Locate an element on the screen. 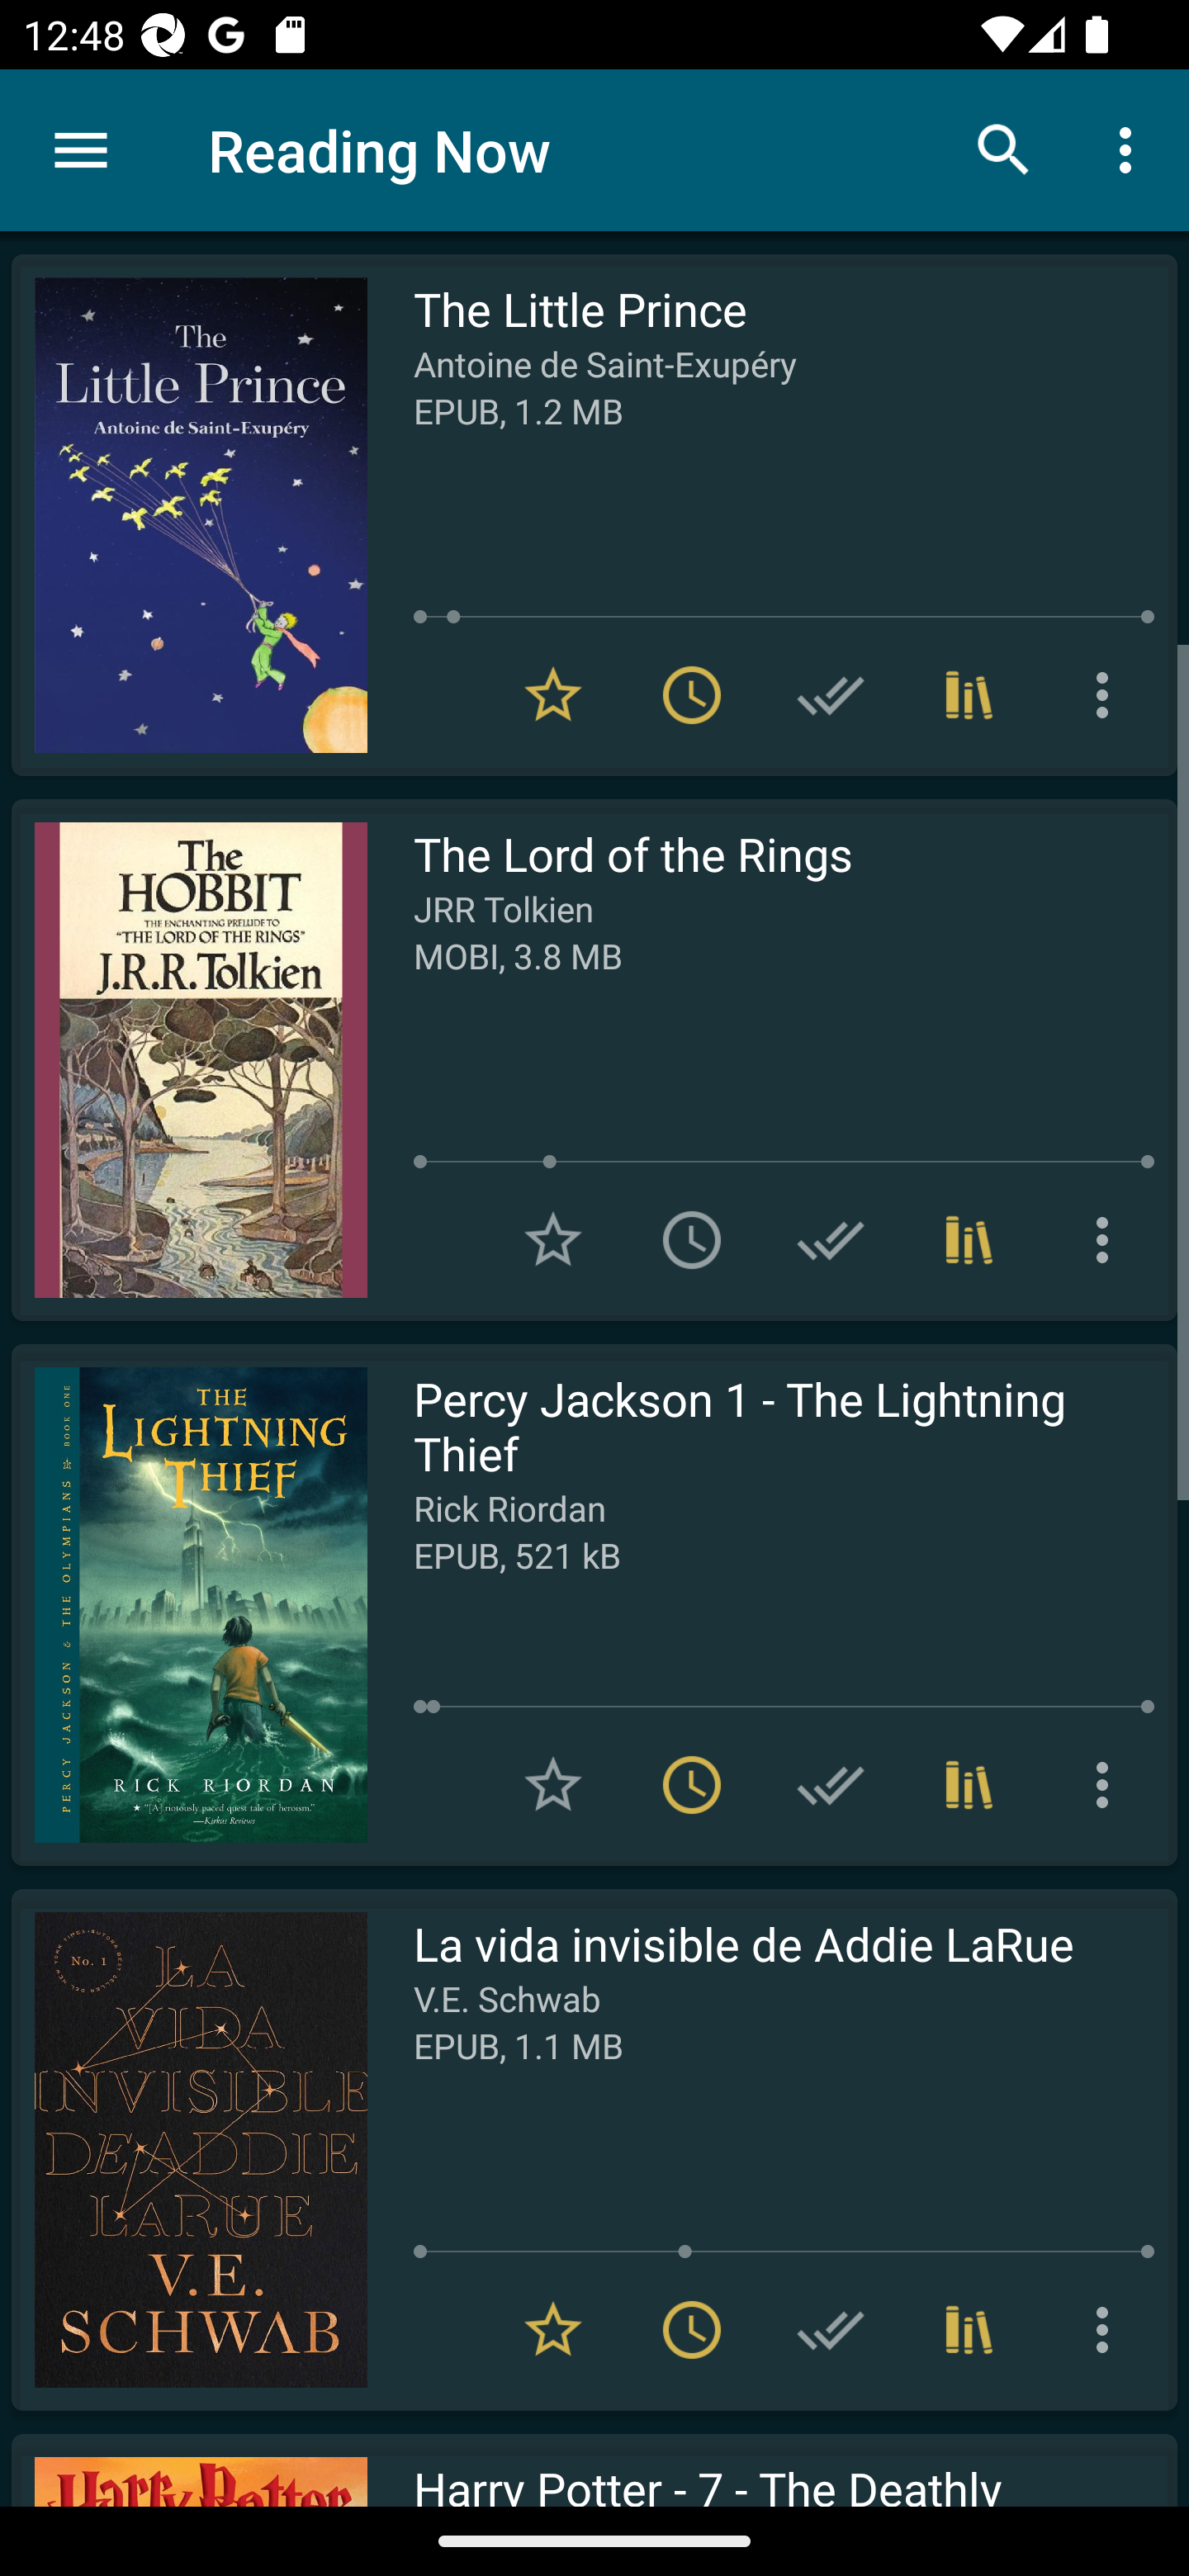  Remove from Favorites is located at coordinates (553, 695).